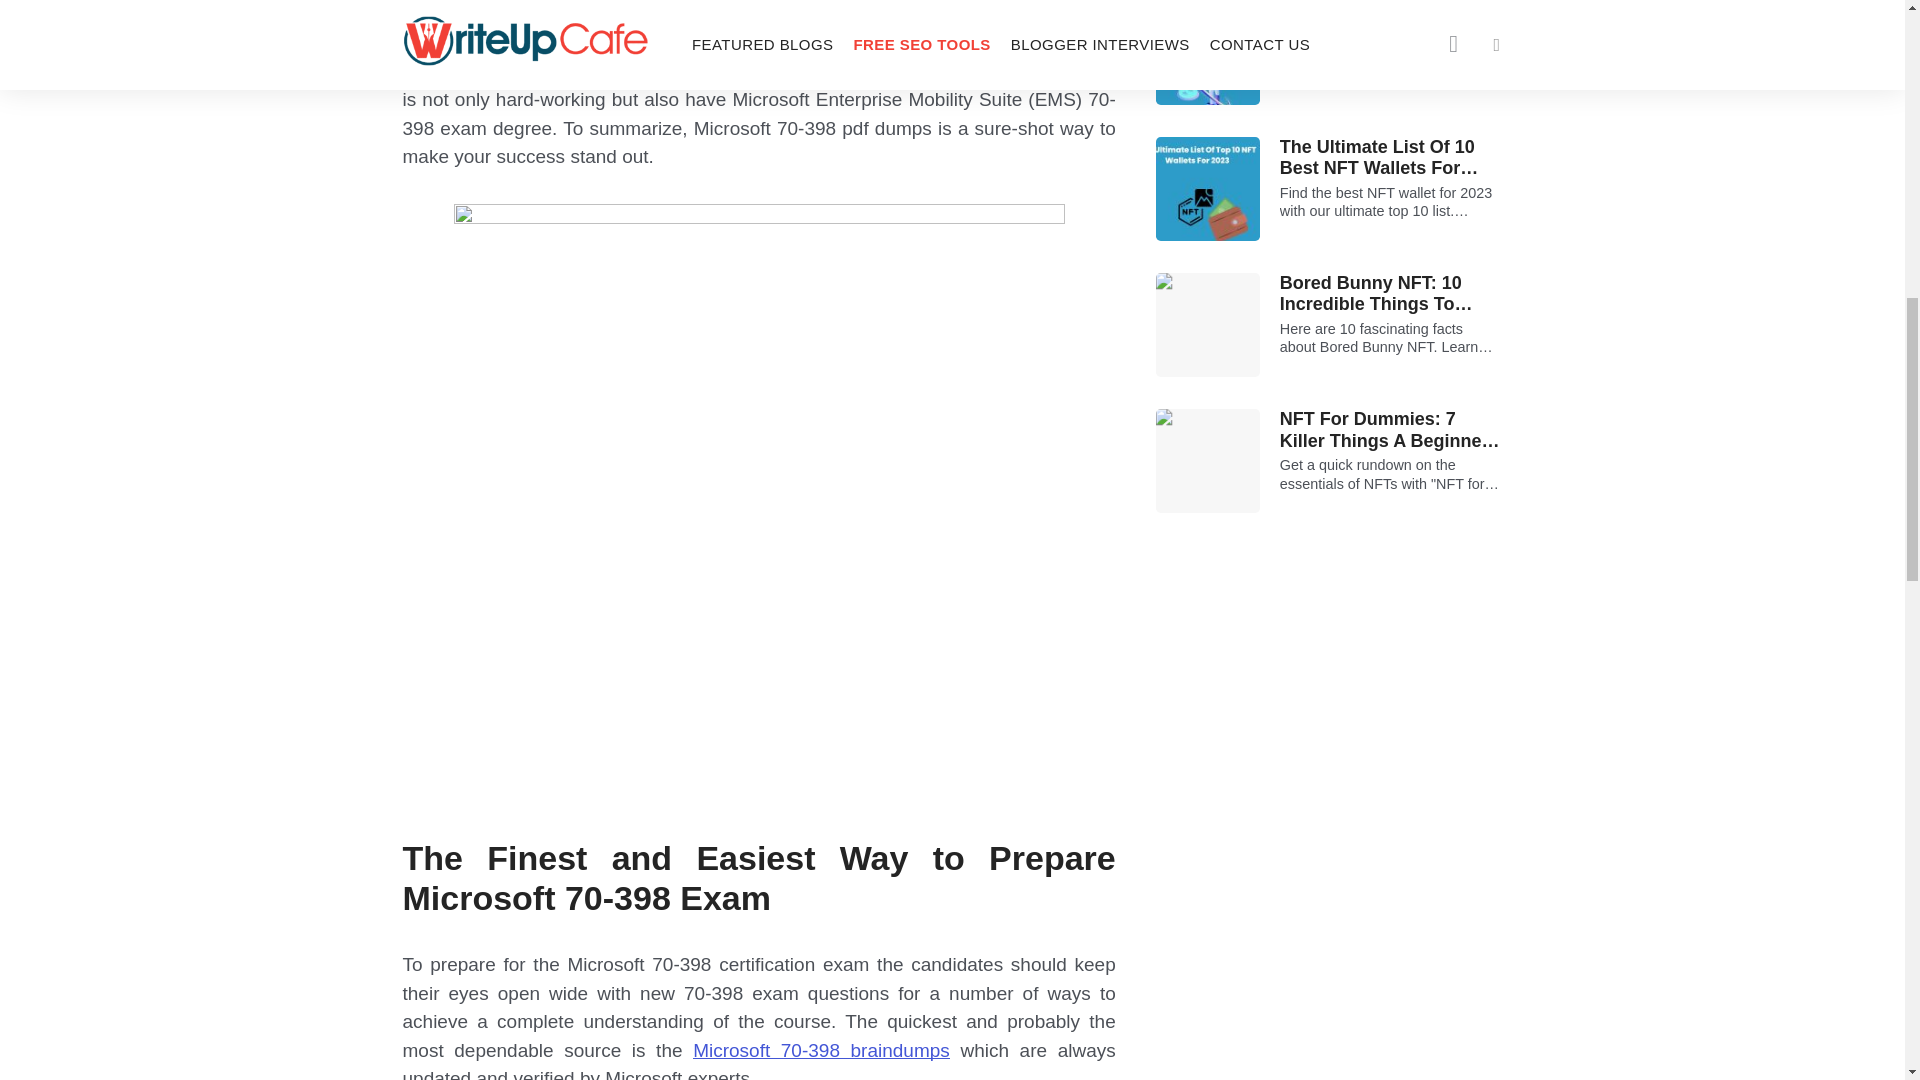 The width and height of the screenshot is (1920, 1080). Describe the element at coordinates (1392, 158) in the screenshot. I see `The Ultimate List Of 10 Best NFT Wallets For 2023` at that location.